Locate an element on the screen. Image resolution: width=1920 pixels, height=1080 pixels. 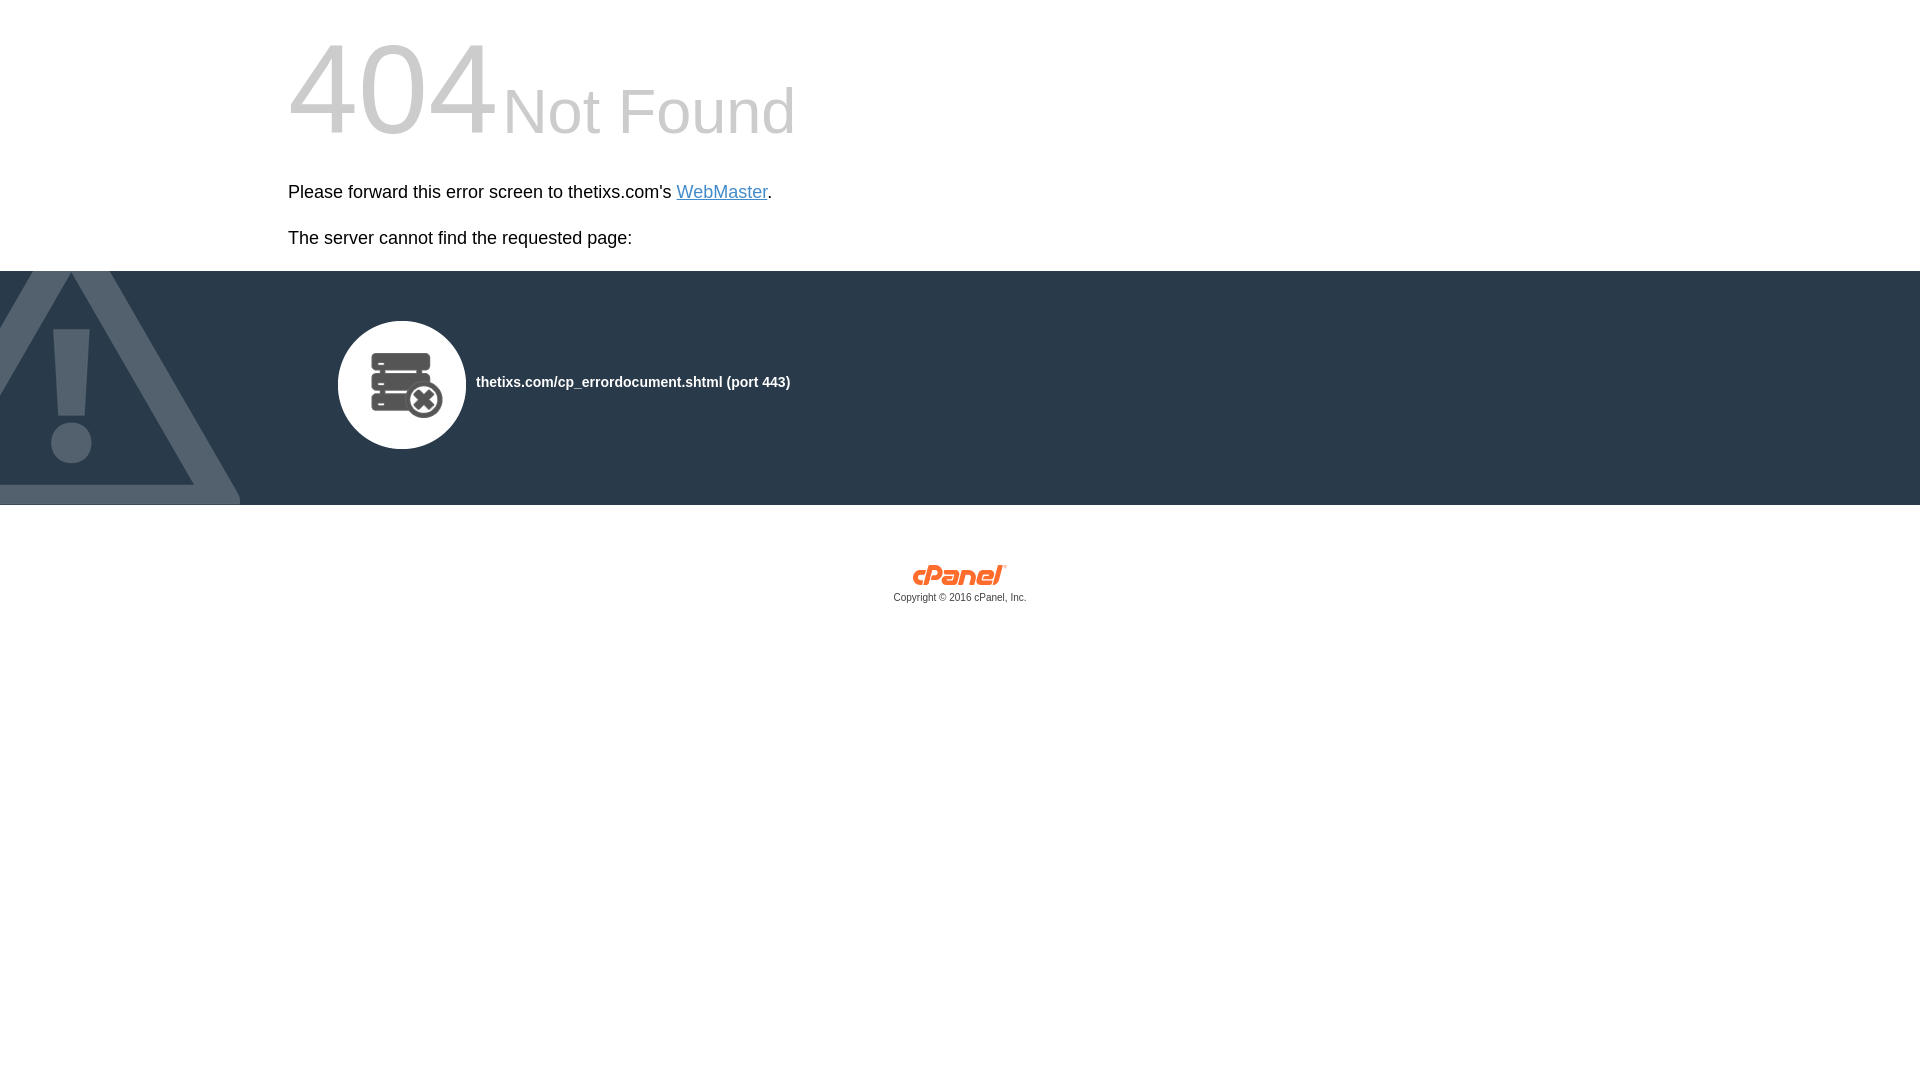
WebMaster is located at coordinates (722, 192).